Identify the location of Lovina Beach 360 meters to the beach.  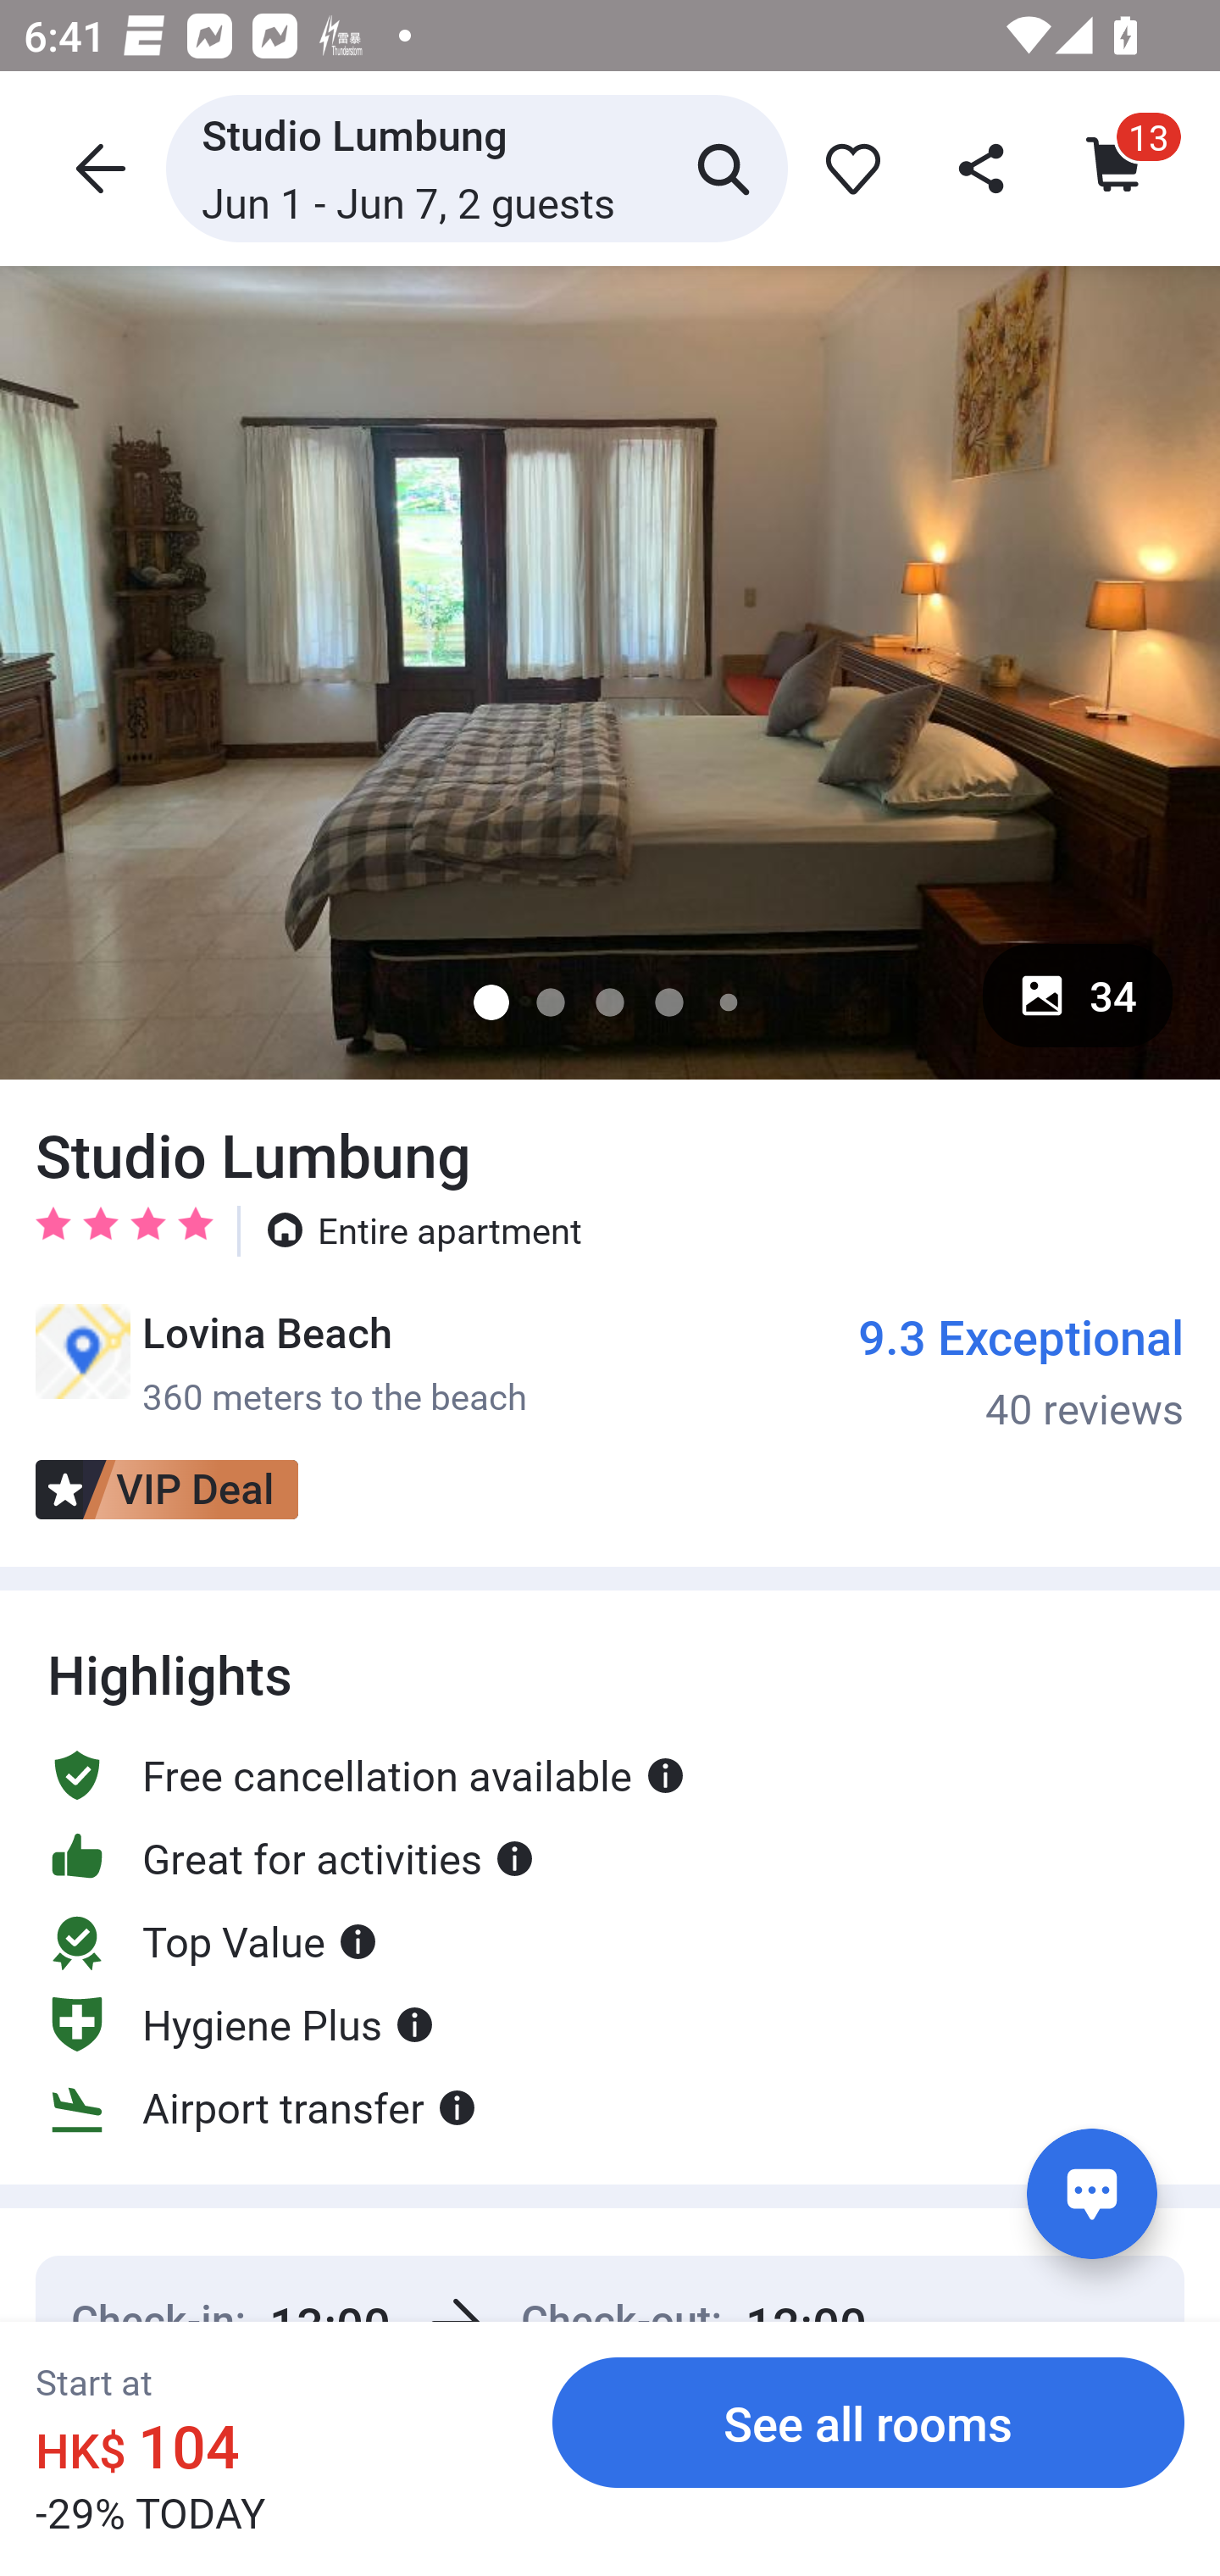
(281, 1363).